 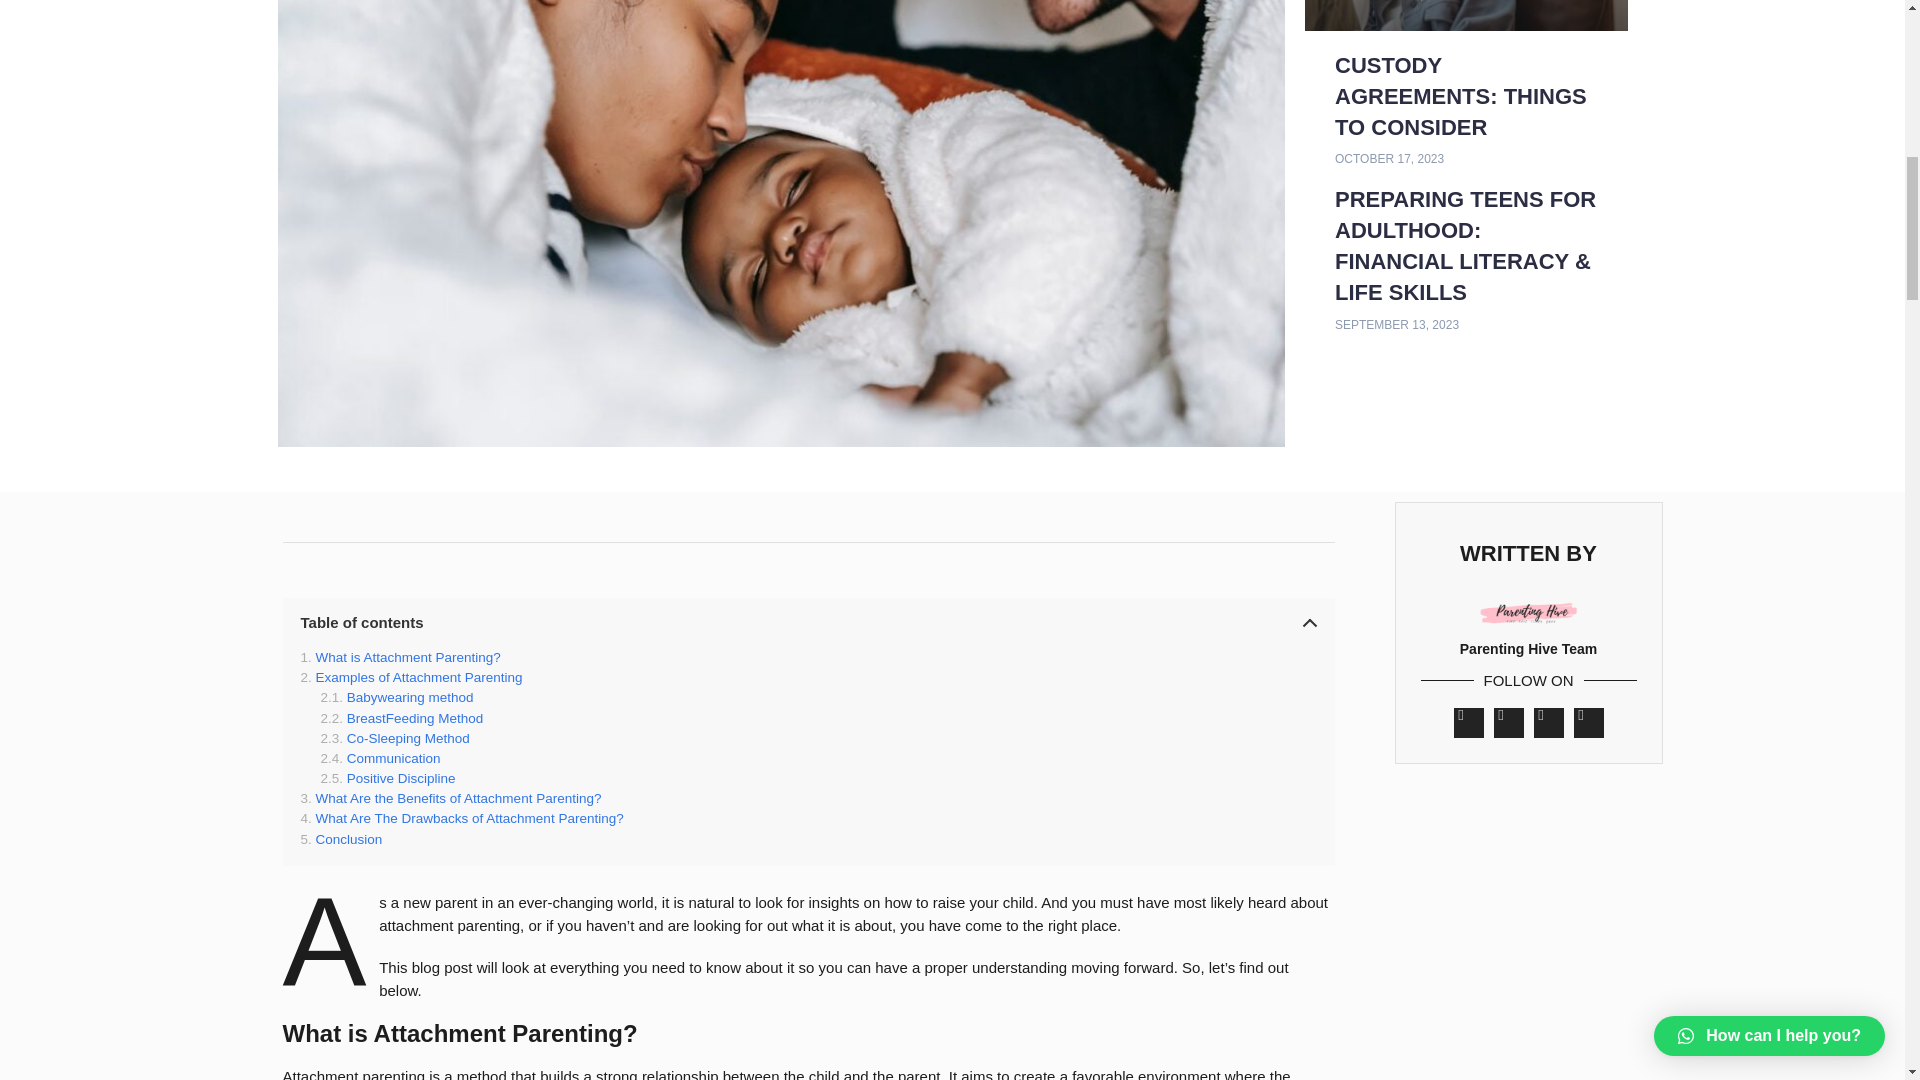 What do you see at coordinates (1460, 96) in the screenshot?
I see `CUSTODY AGREEMENTS: THINGS TO CONSIDER` at bounding box center [1460, 96].